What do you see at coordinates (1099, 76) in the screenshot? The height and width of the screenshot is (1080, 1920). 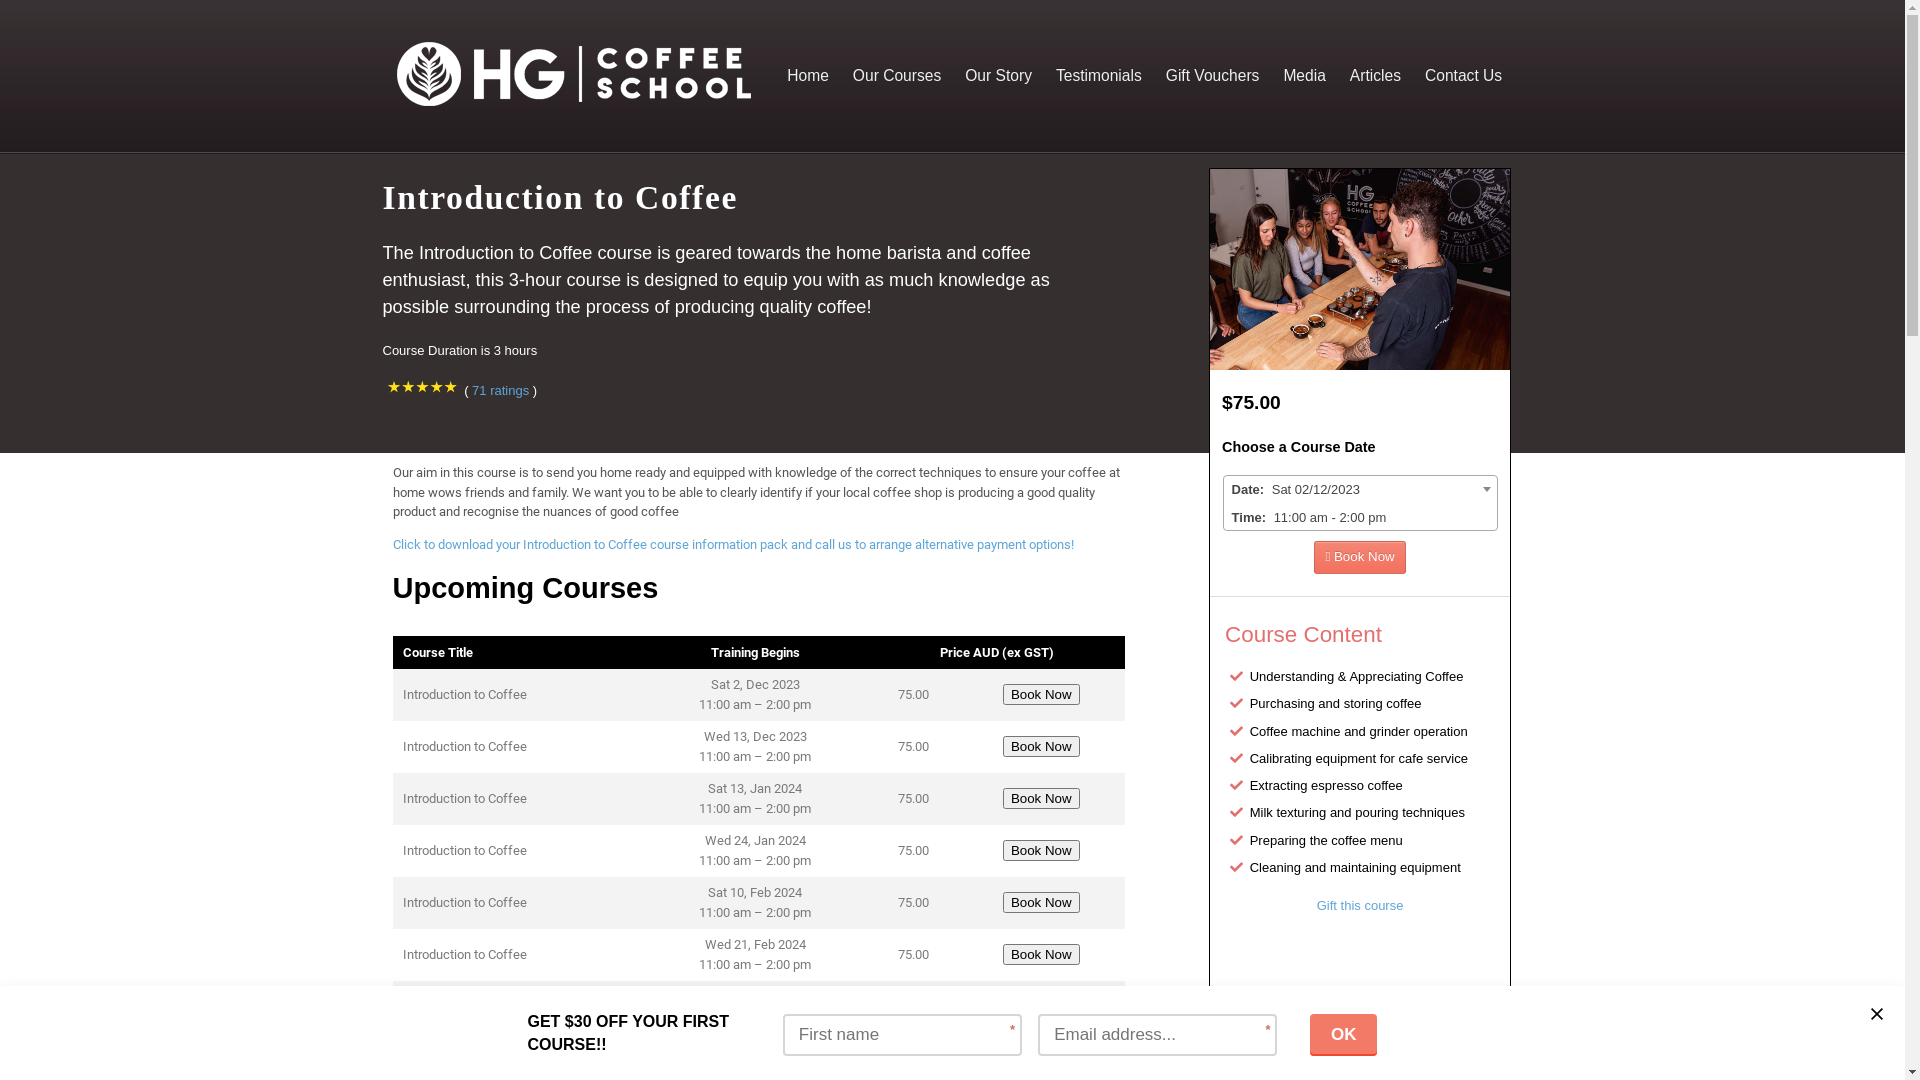 I see `Testimonials` at bounding box center [1099, 76].